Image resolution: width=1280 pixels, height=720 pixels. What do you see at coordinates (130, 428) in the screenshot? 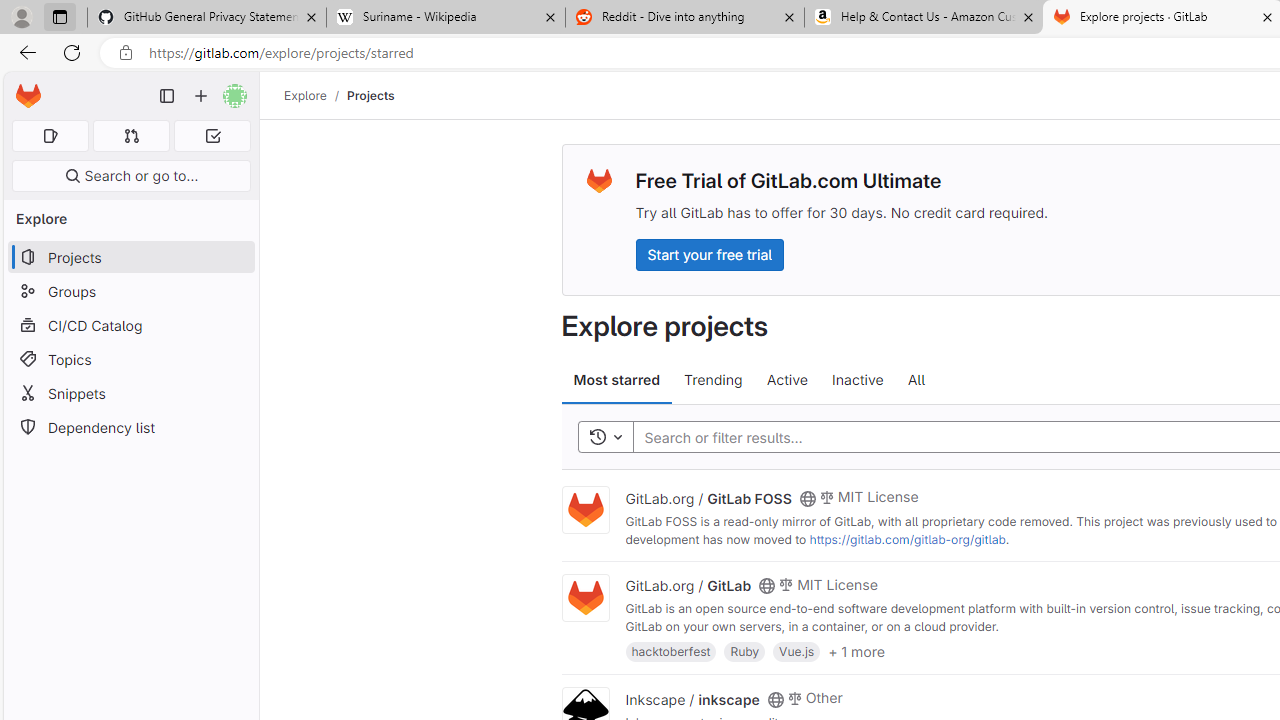
I see `Dependency list` at bounding box center [130, 428].